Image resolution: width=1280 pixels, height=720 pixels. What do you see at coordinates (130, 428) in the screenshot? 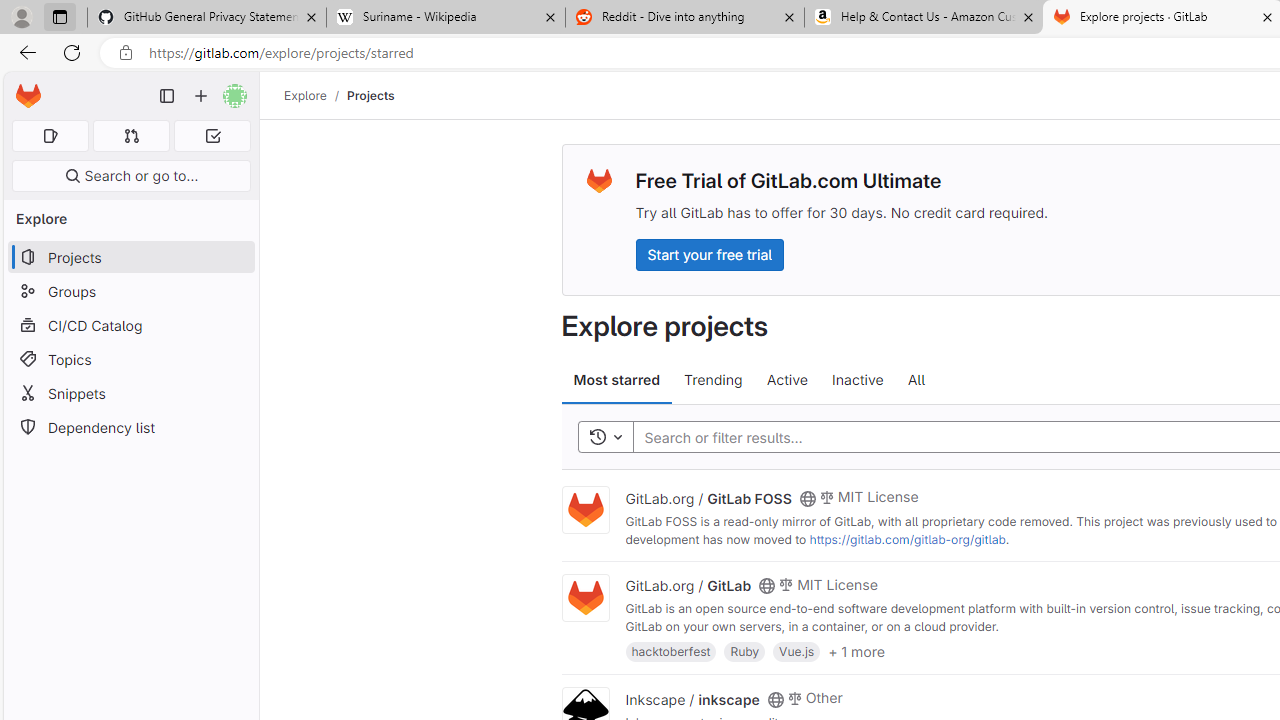
I see `Dependency list` at bounding box center [130, 428].